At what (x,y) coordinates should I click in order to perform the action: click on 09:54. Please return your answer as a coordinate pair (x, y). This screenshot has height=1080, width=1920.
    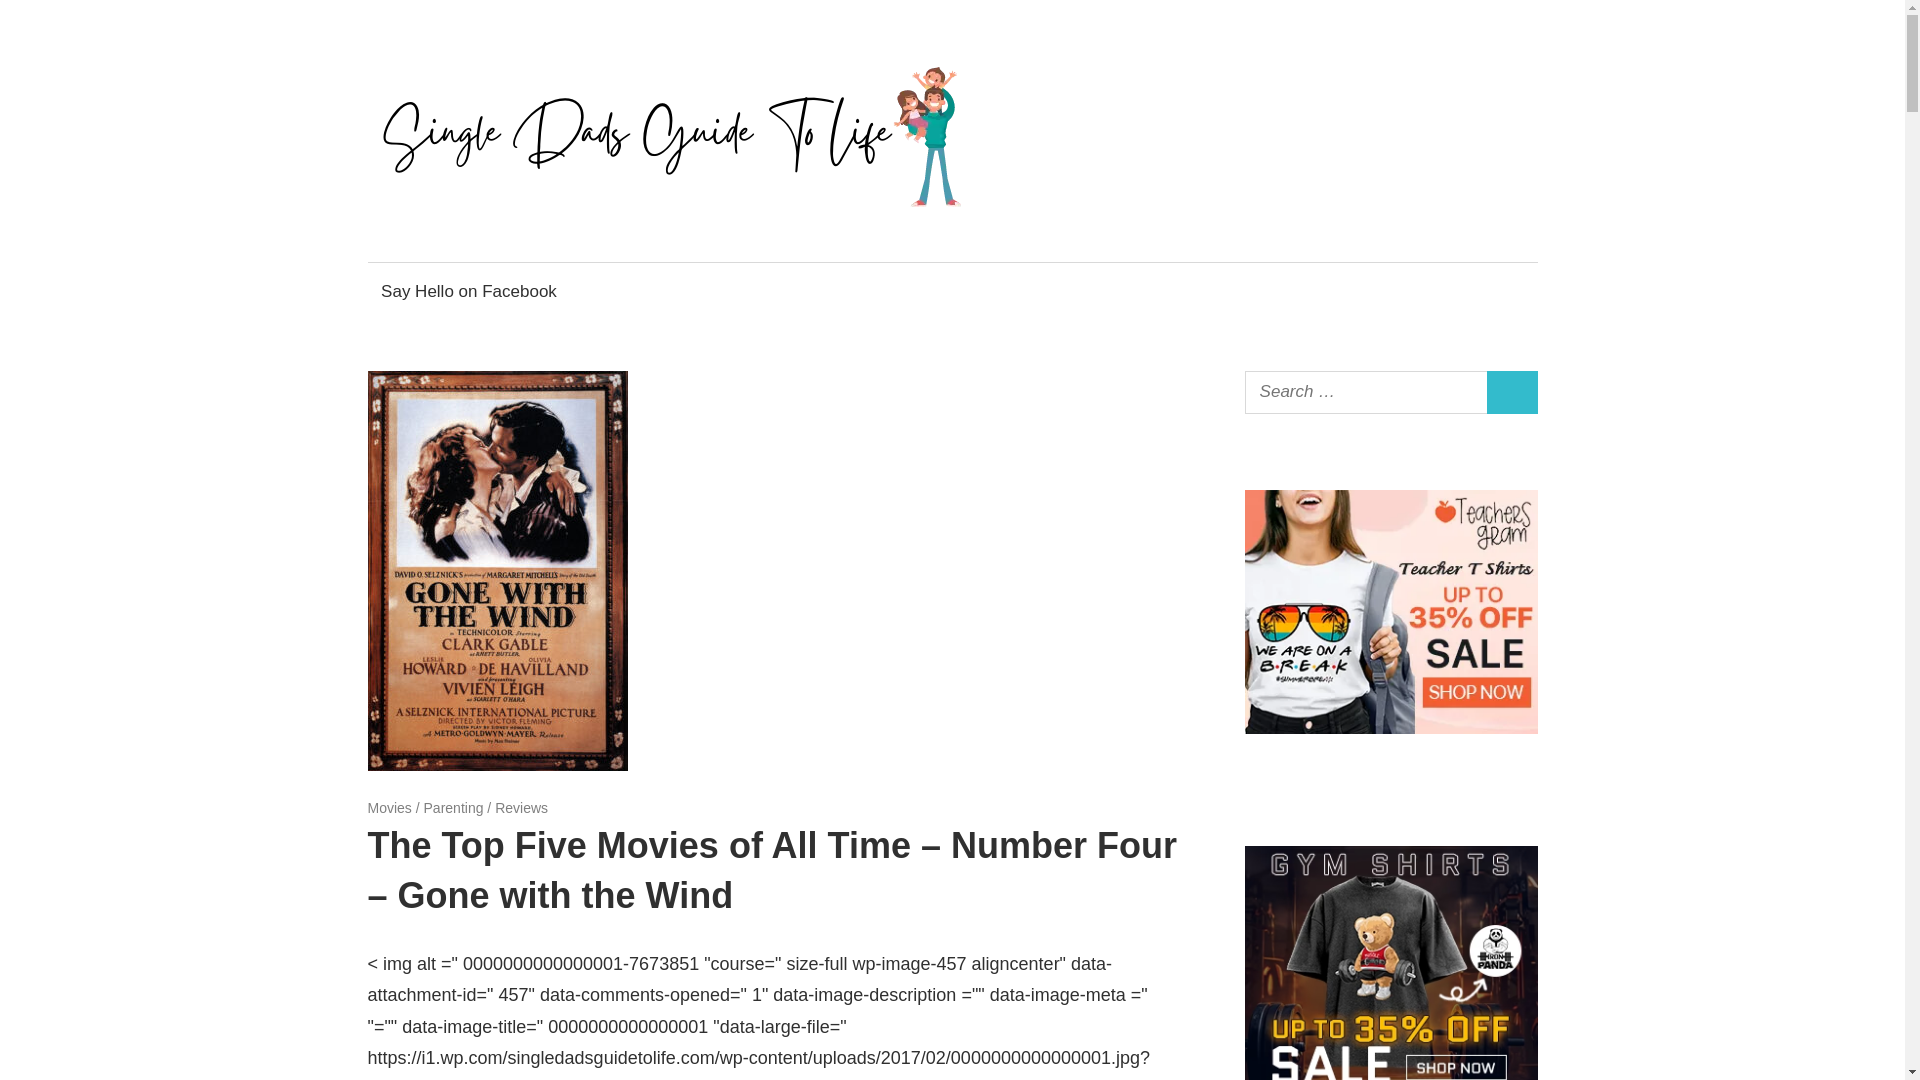
    Looking at the image, I should click on (402, 808).